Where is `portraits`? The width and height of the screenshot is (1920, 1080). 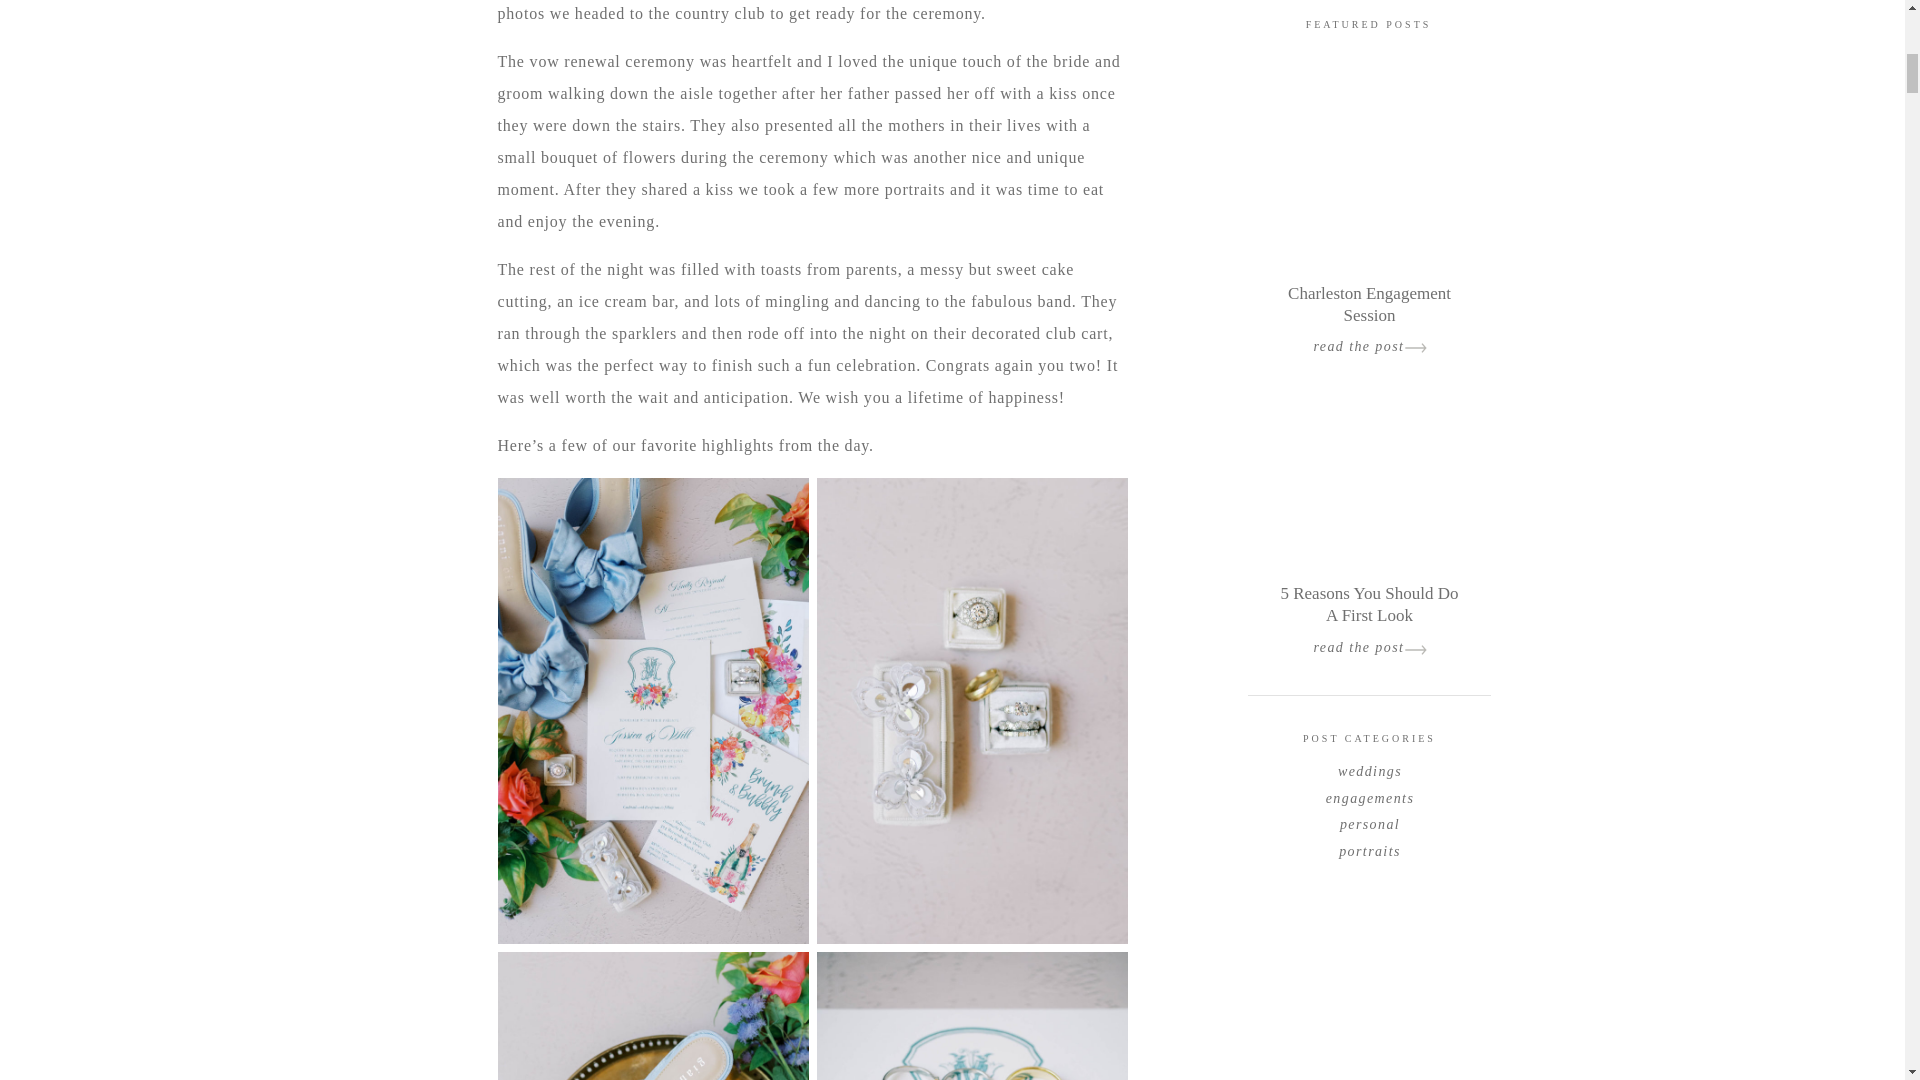
portraits is located at coordinates (1370, 848).